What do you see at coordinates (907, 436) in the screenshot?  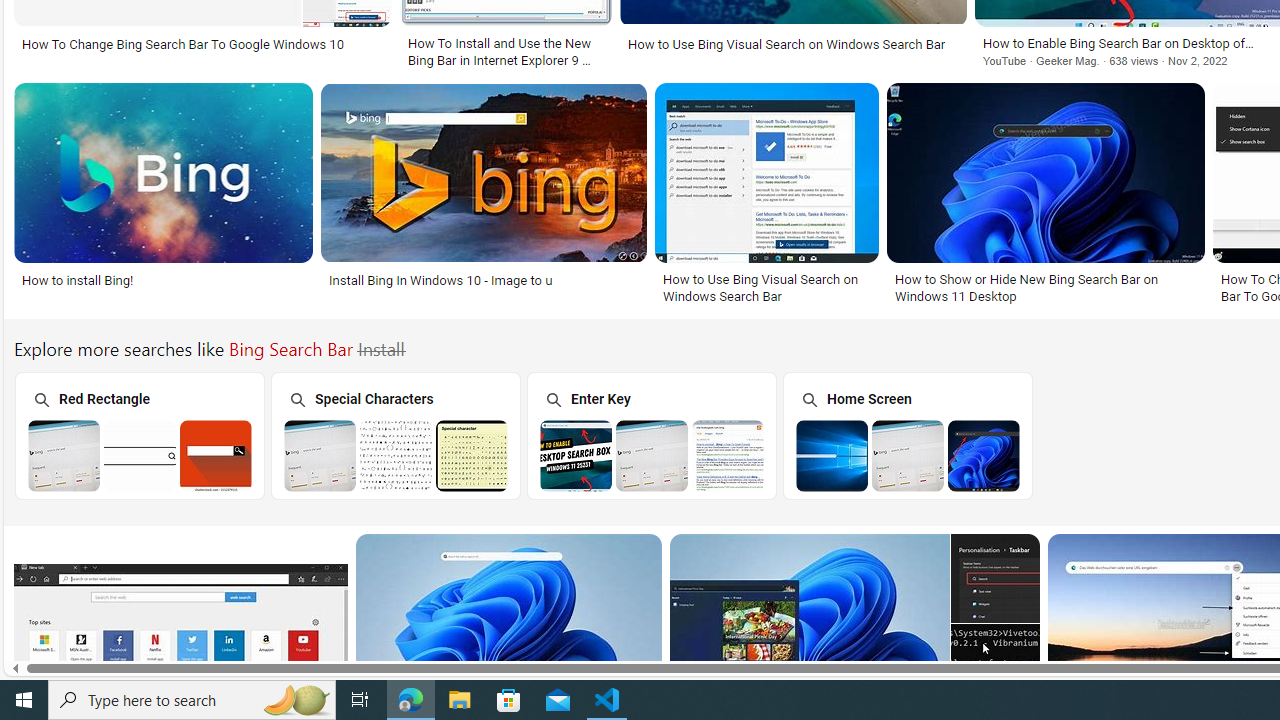 I see `Home Screen` at bounding box center [907, 436].